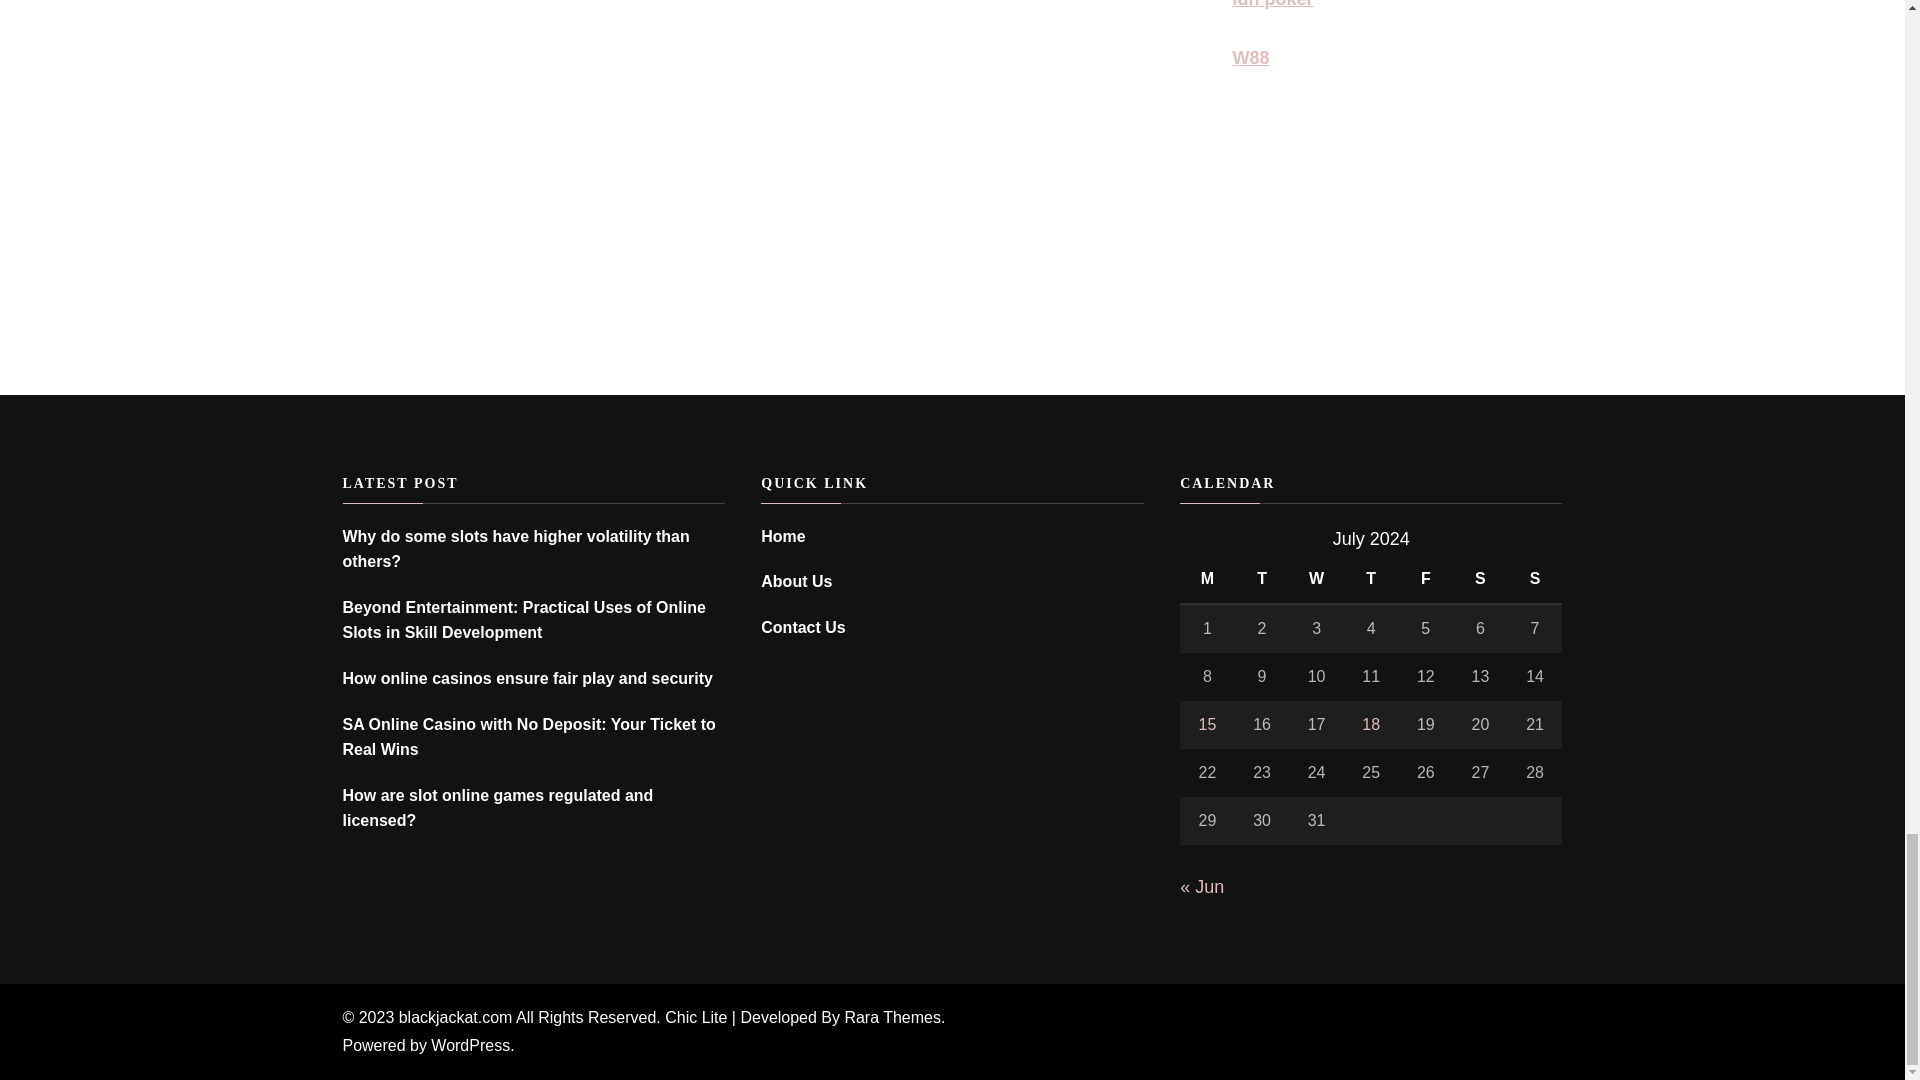 The width and height of the screenshot is (1920, 1080). Describe the element at coordinates (1372, 579) in the screenshot. I see `Thursday` at that location.